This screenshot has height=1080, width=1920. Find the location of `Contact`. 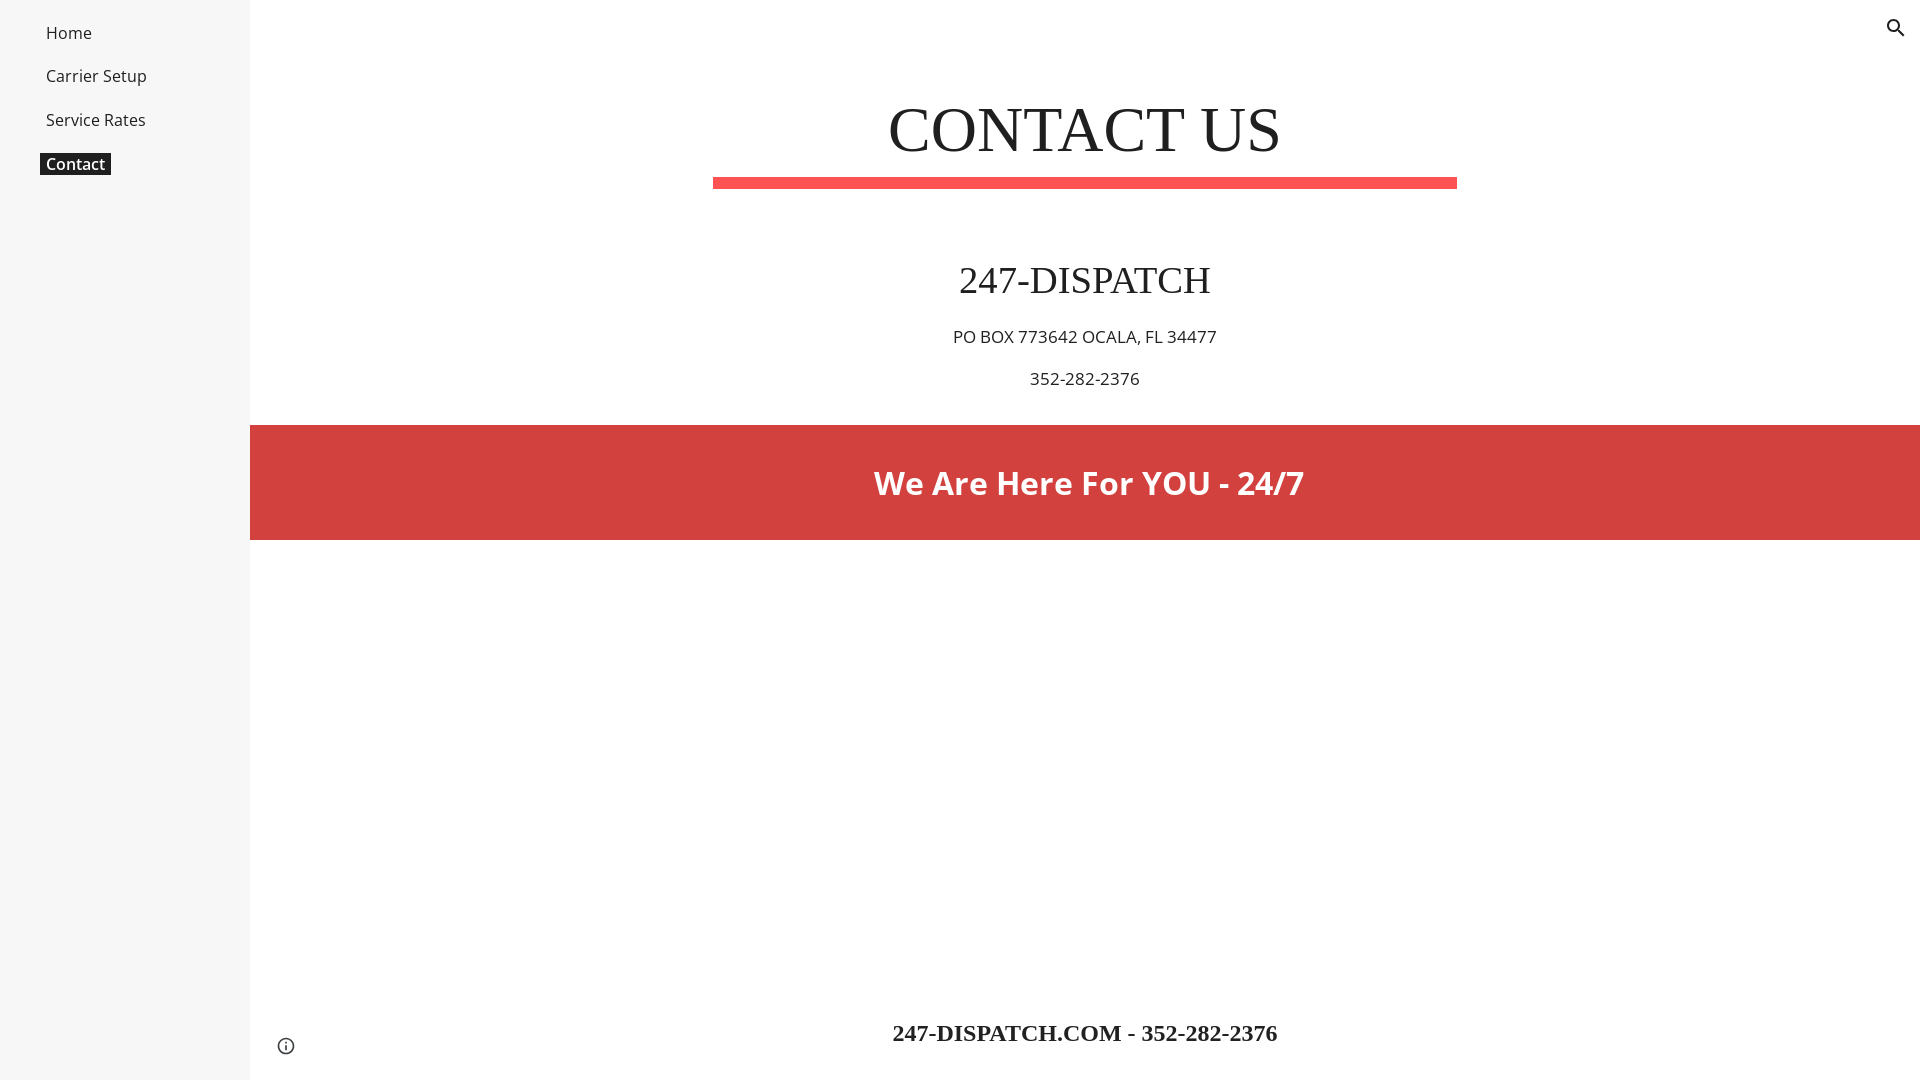

Contact is located at coordinates (76, 164).